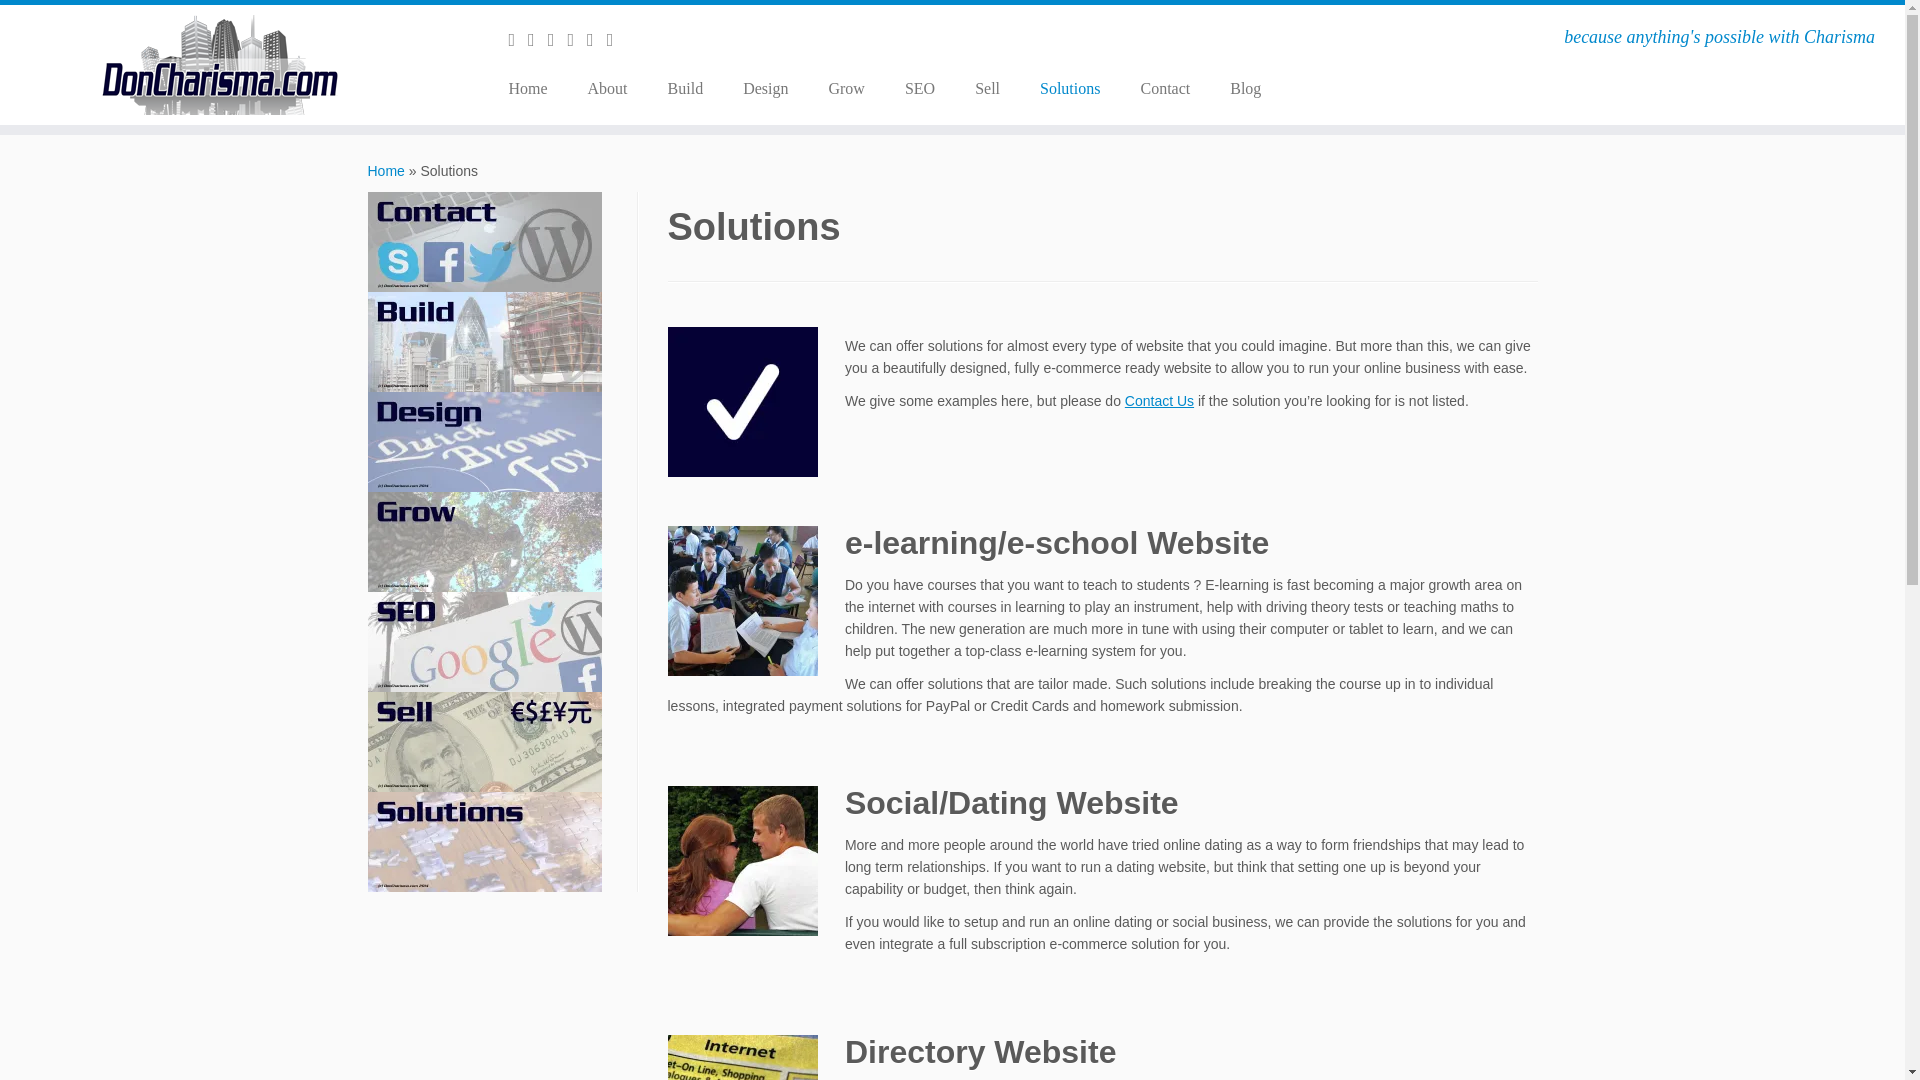 The width and height of the screenshot is (1920, 1080). What do you see at coordinates (986, 88) in the screenshot?
I see `Sell` at bounding box center [986, 88].